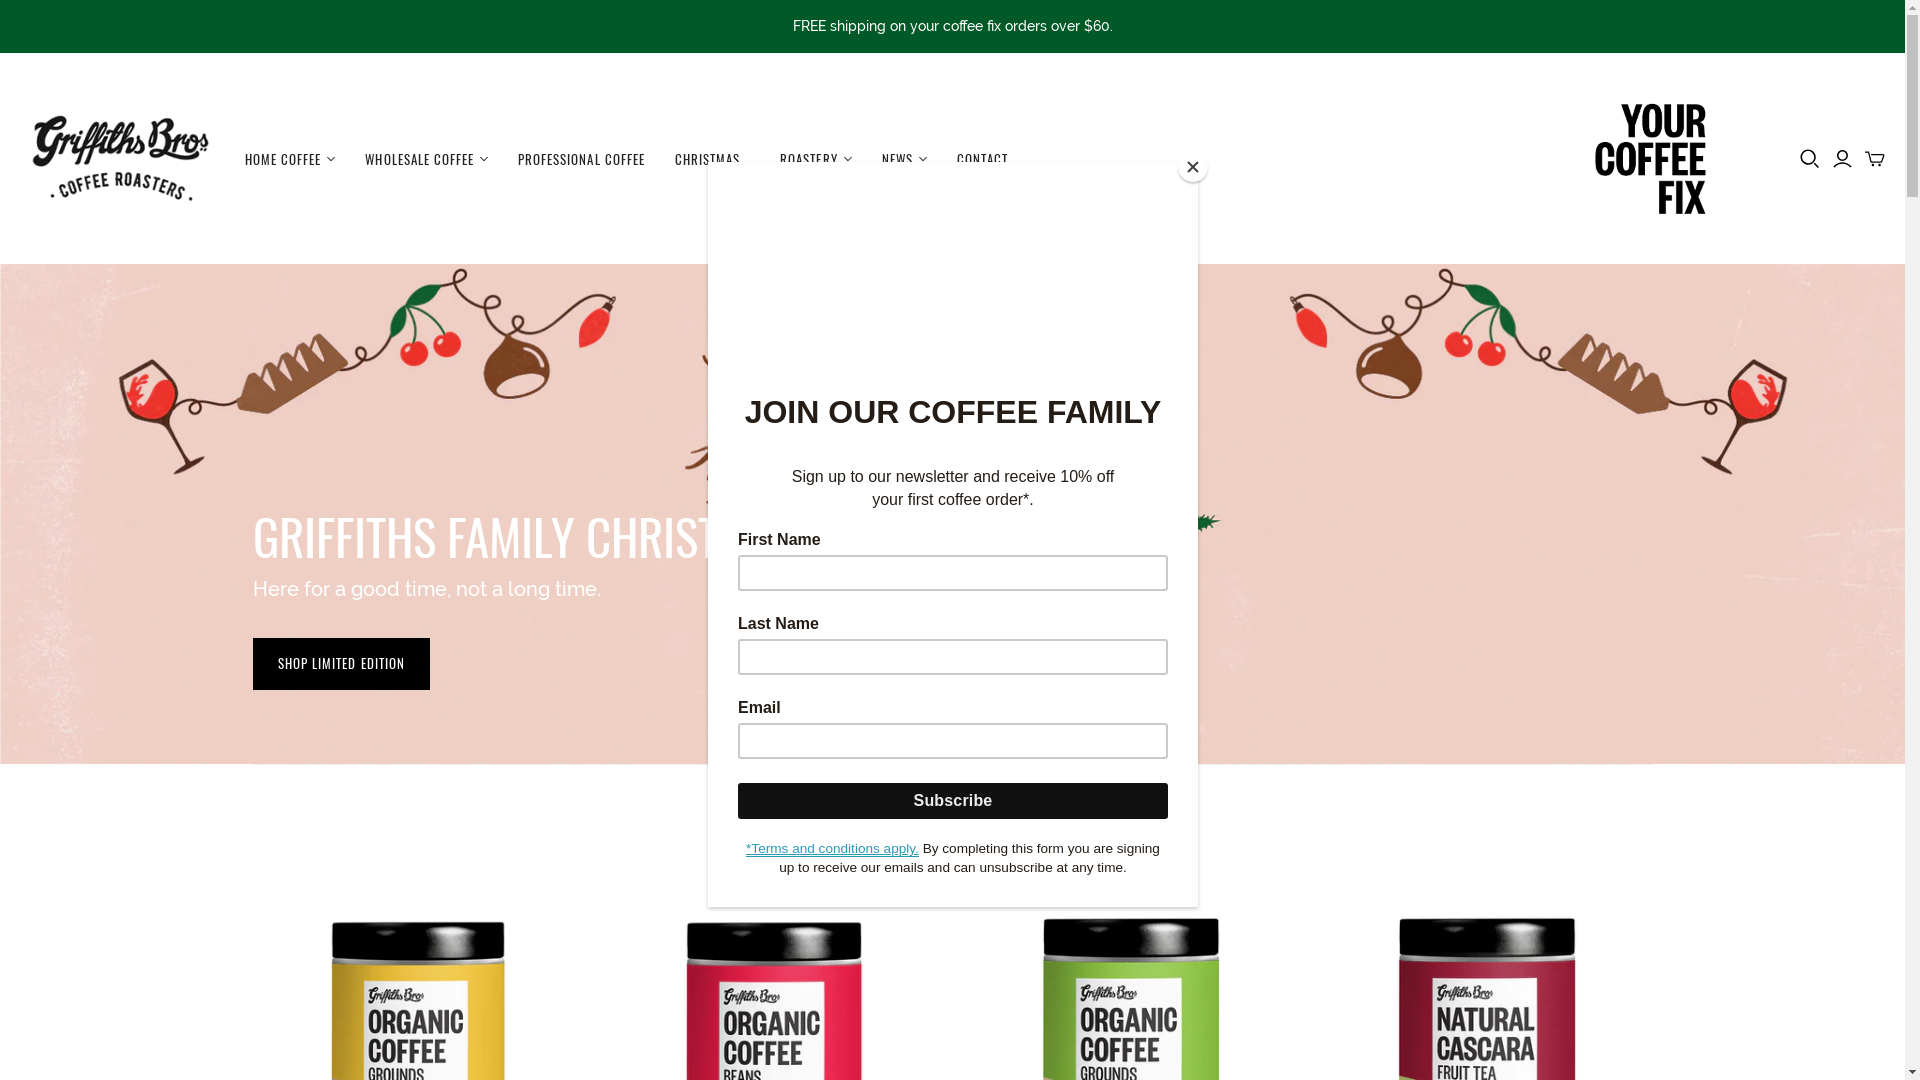 This screenshot has height=1080, width=1920. Describe the element at coordinates (982, 159) in the screenshot. I see `CONTACT` at that location.